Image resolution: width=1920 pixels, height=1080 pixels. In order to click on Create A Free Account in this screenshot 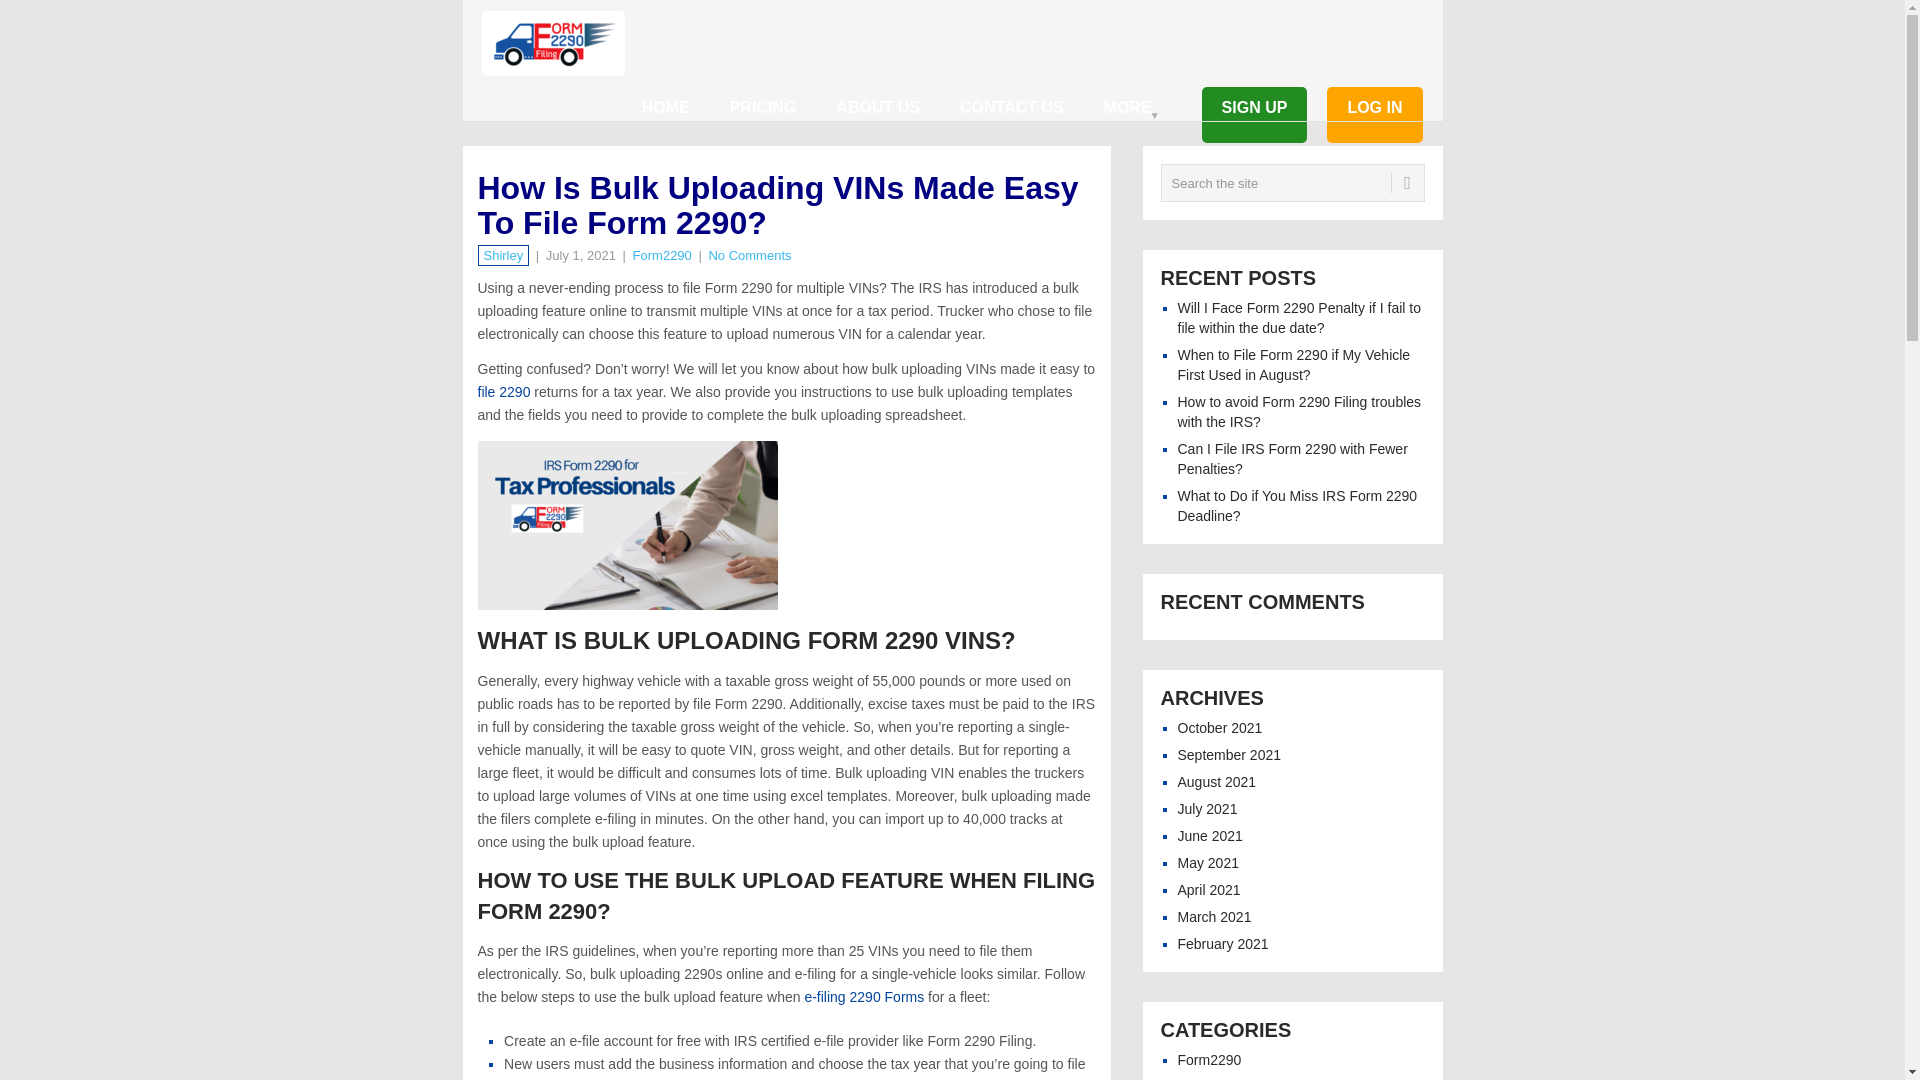, I will do `click(1254, 120)`.